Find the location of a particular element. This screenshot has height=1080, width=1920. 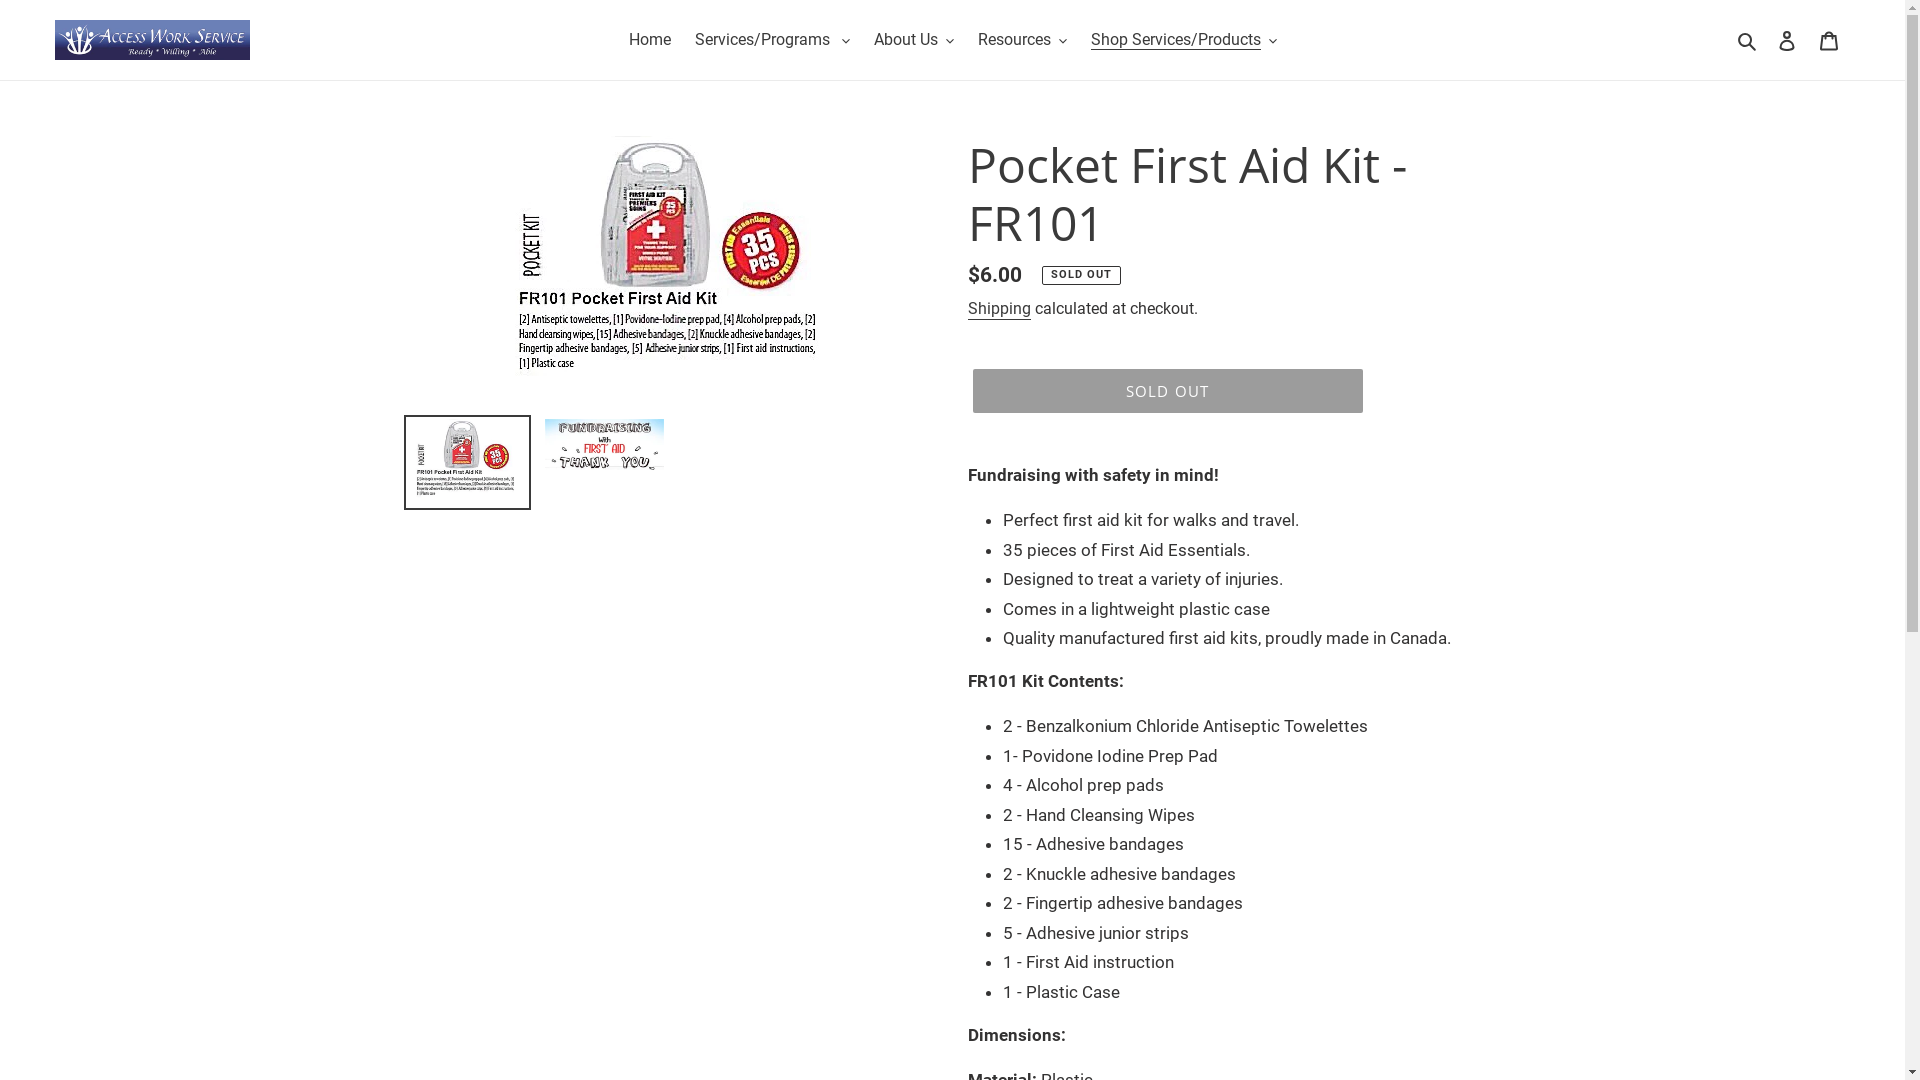

Shipping is located at coordinates (1000, 310).